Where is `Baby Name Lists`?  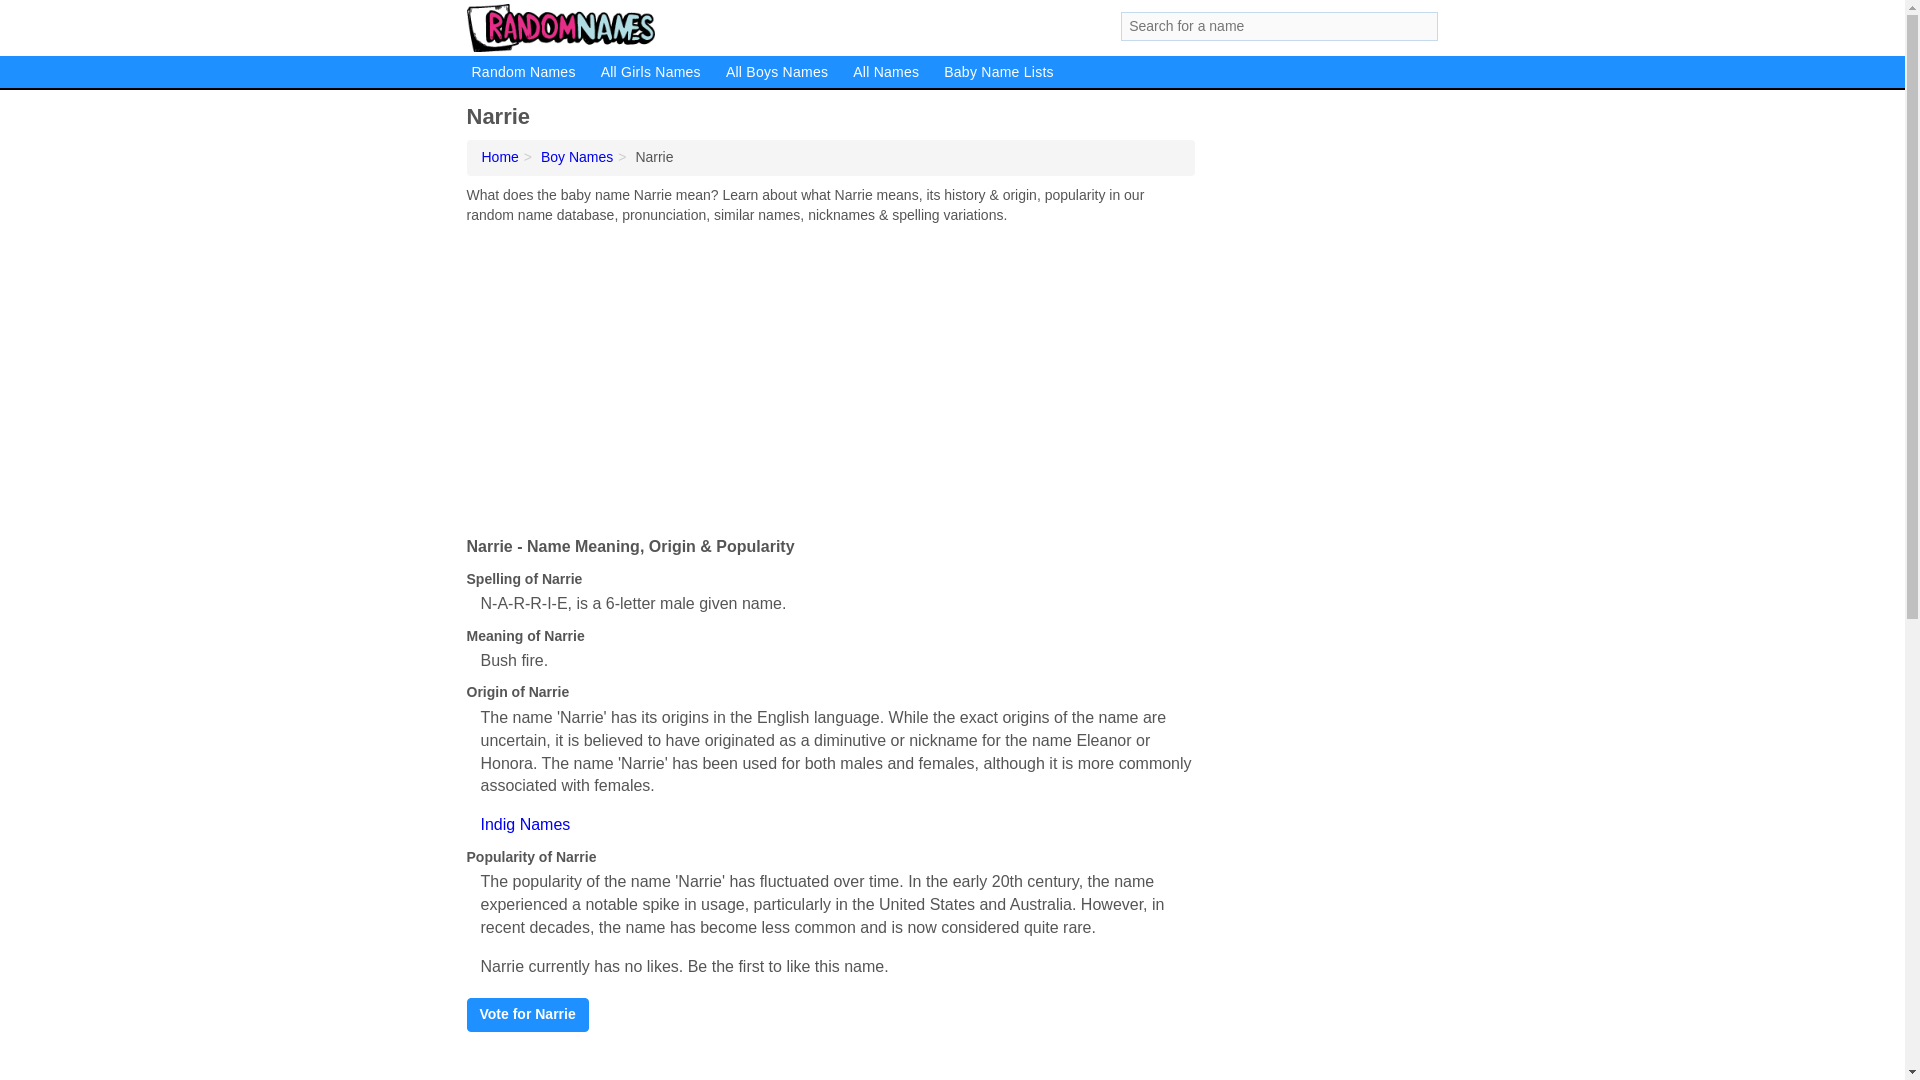 Baby Name Lists is located at coordinates (998, 72).